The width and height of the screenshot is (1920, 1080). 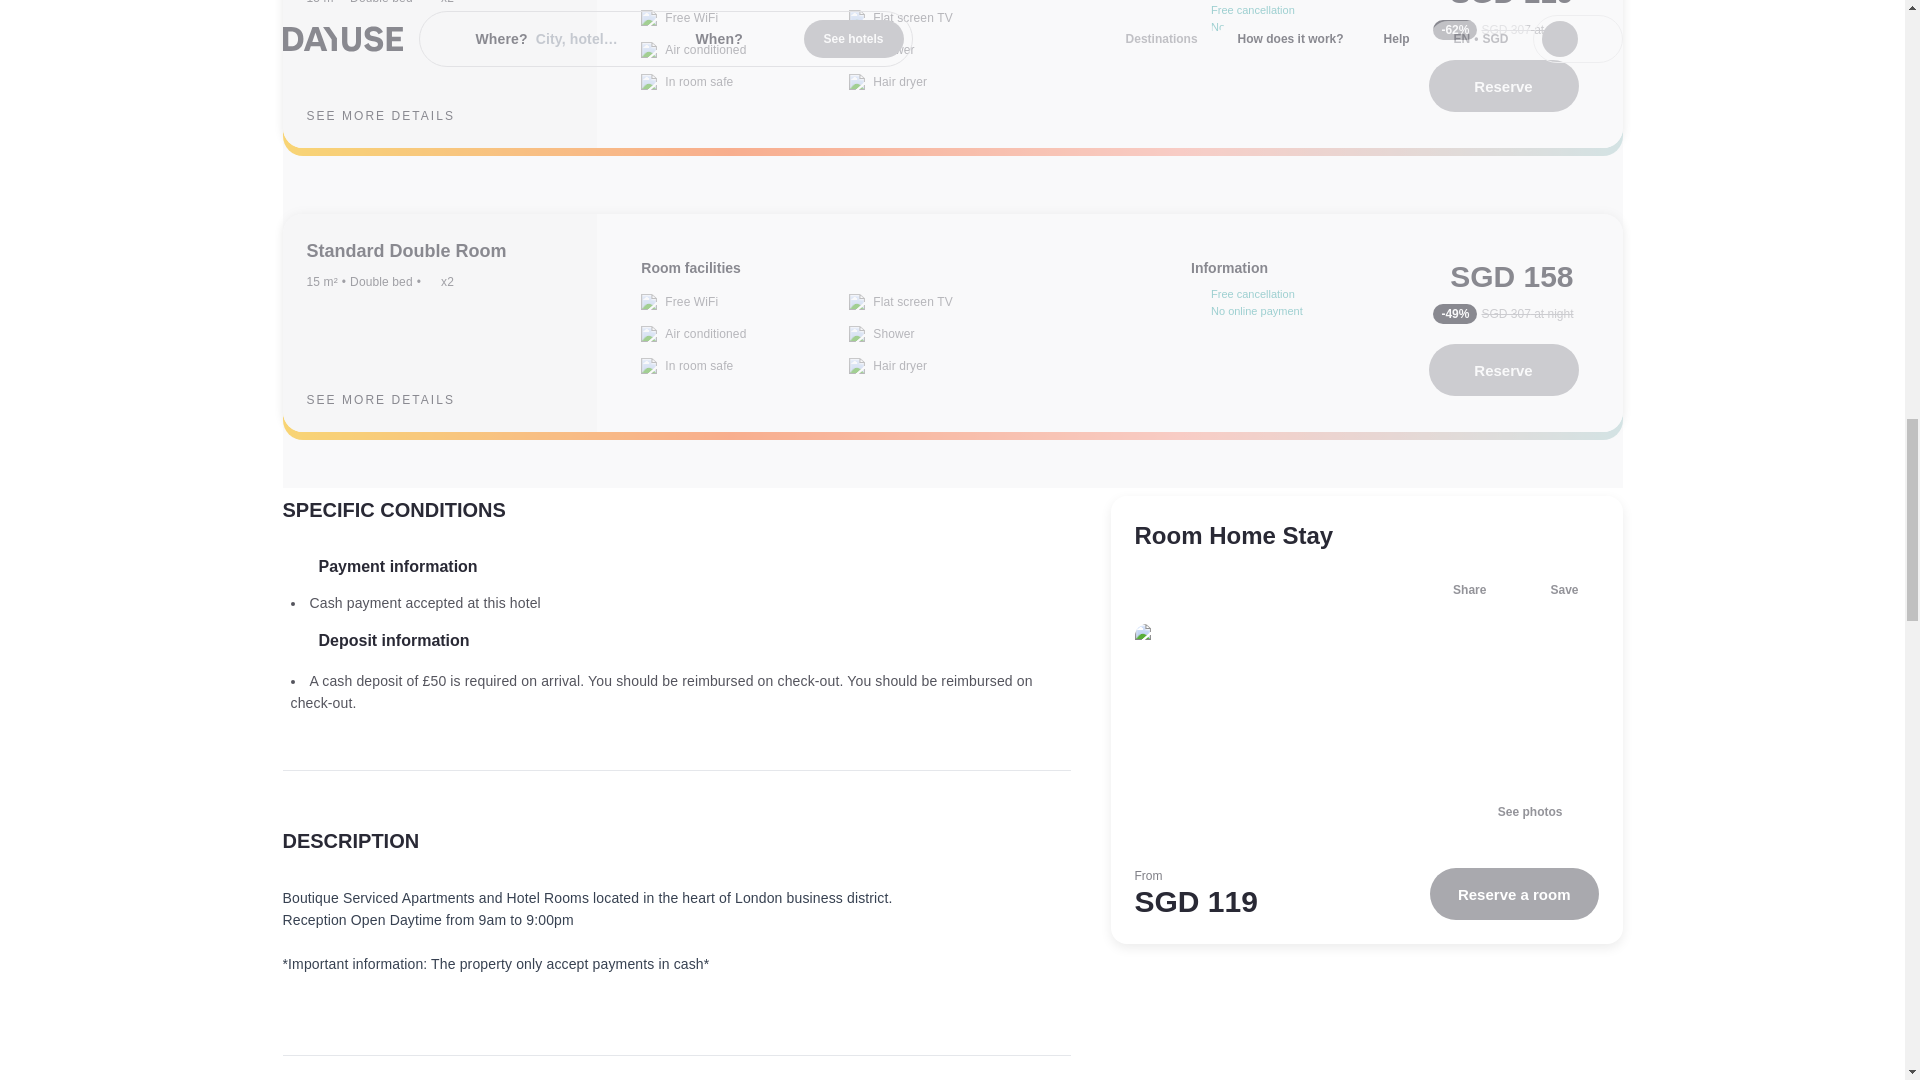 What do you see at coordinates (1503, 370) in the screenshot?
I see `Reserve` at bounding box center [1503, 370].